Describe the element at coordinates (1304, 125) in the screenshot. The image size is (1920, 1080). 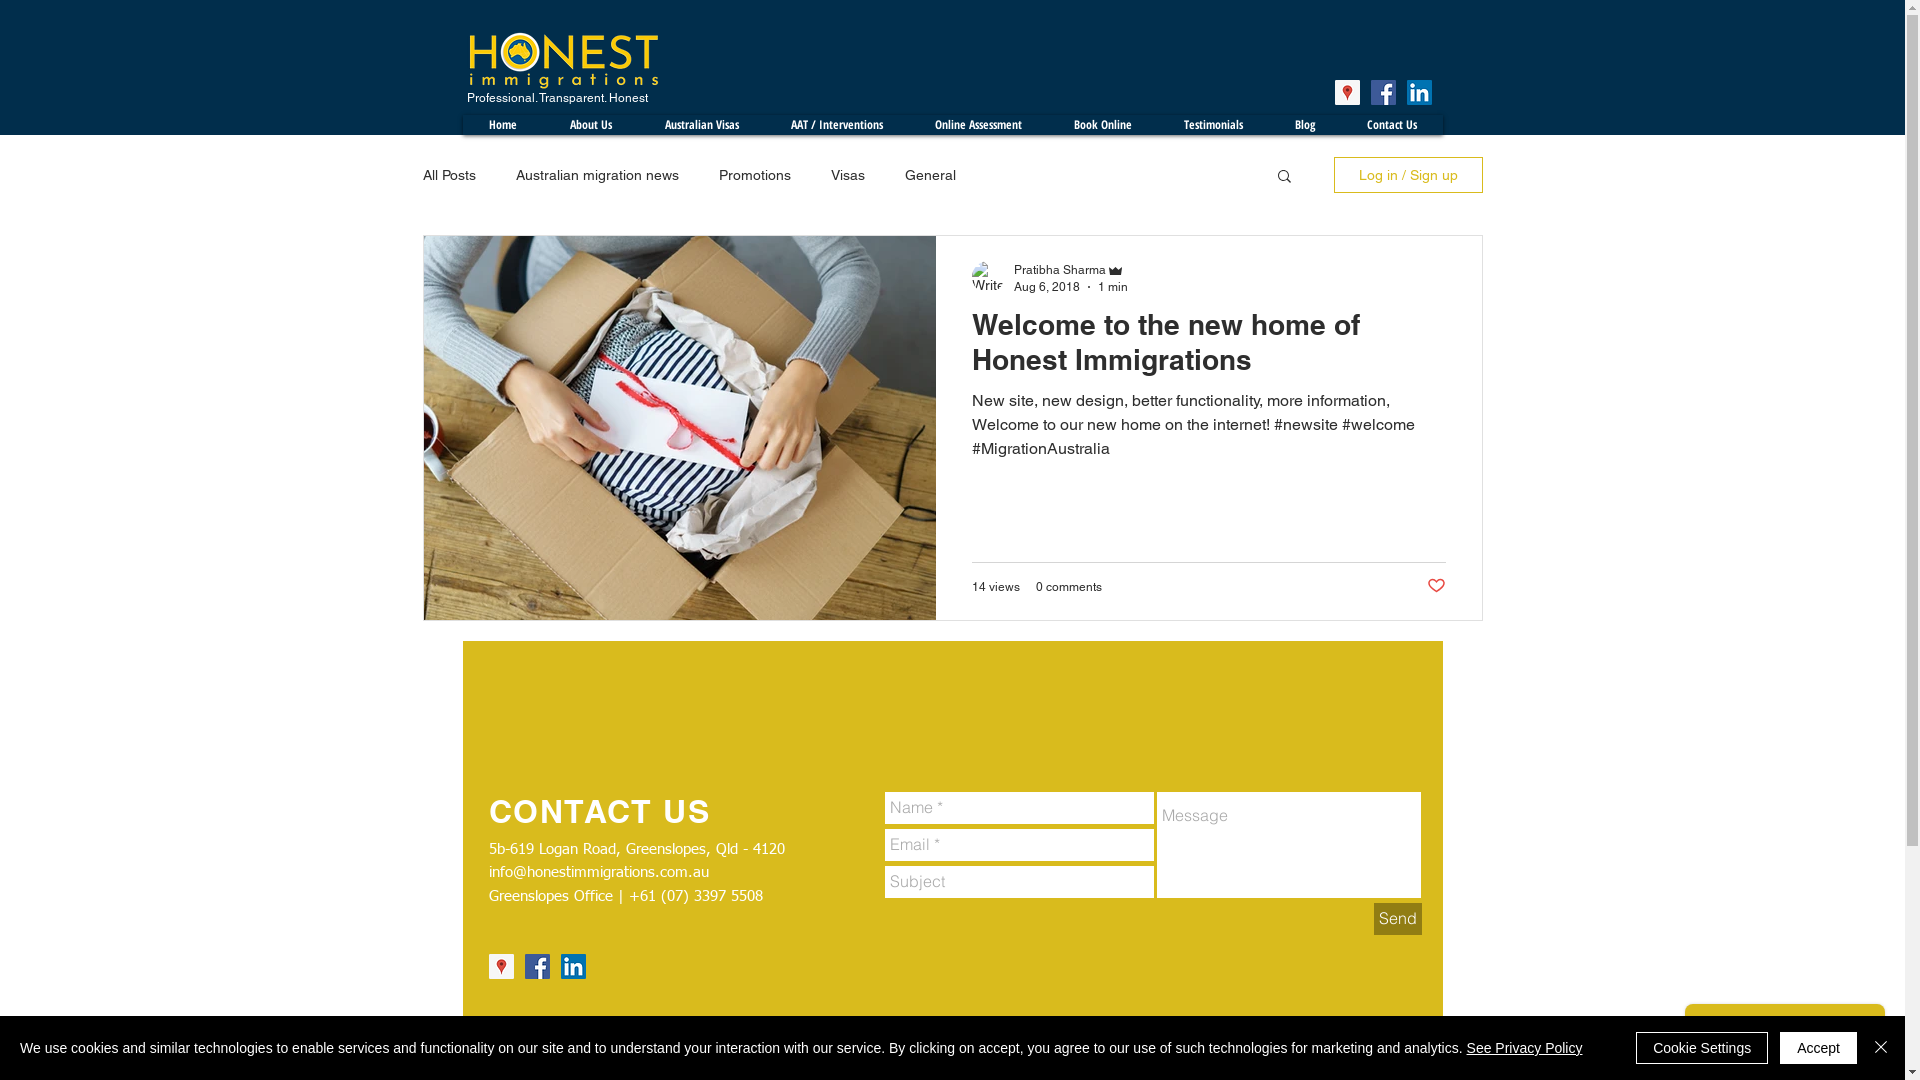
I see `Blog` at that location.